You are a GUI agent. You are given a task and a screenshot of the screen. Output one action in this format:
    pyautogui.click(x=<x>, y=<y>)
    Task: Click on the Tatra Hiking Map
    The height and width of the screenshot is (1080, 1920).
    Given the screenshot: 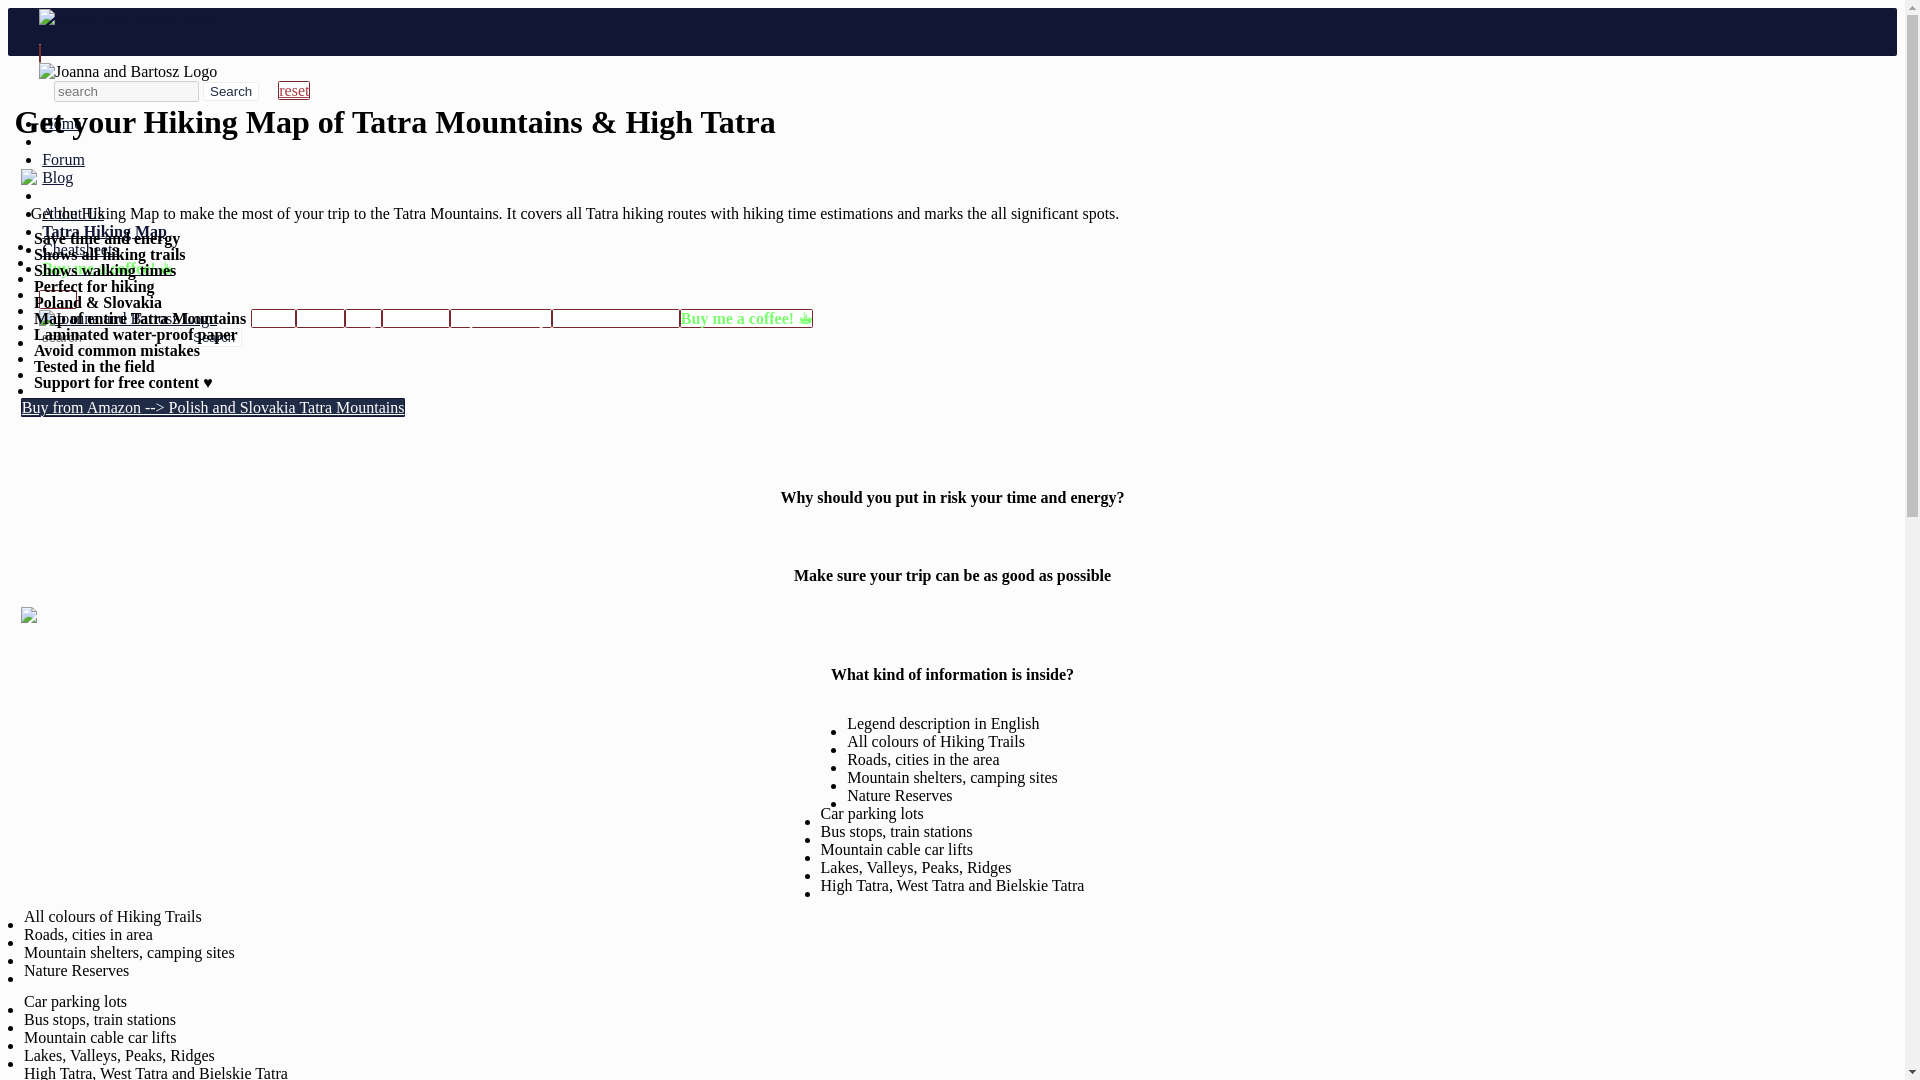 What is the action you would take?
    pyautogui.click(x=104, y=230)
    